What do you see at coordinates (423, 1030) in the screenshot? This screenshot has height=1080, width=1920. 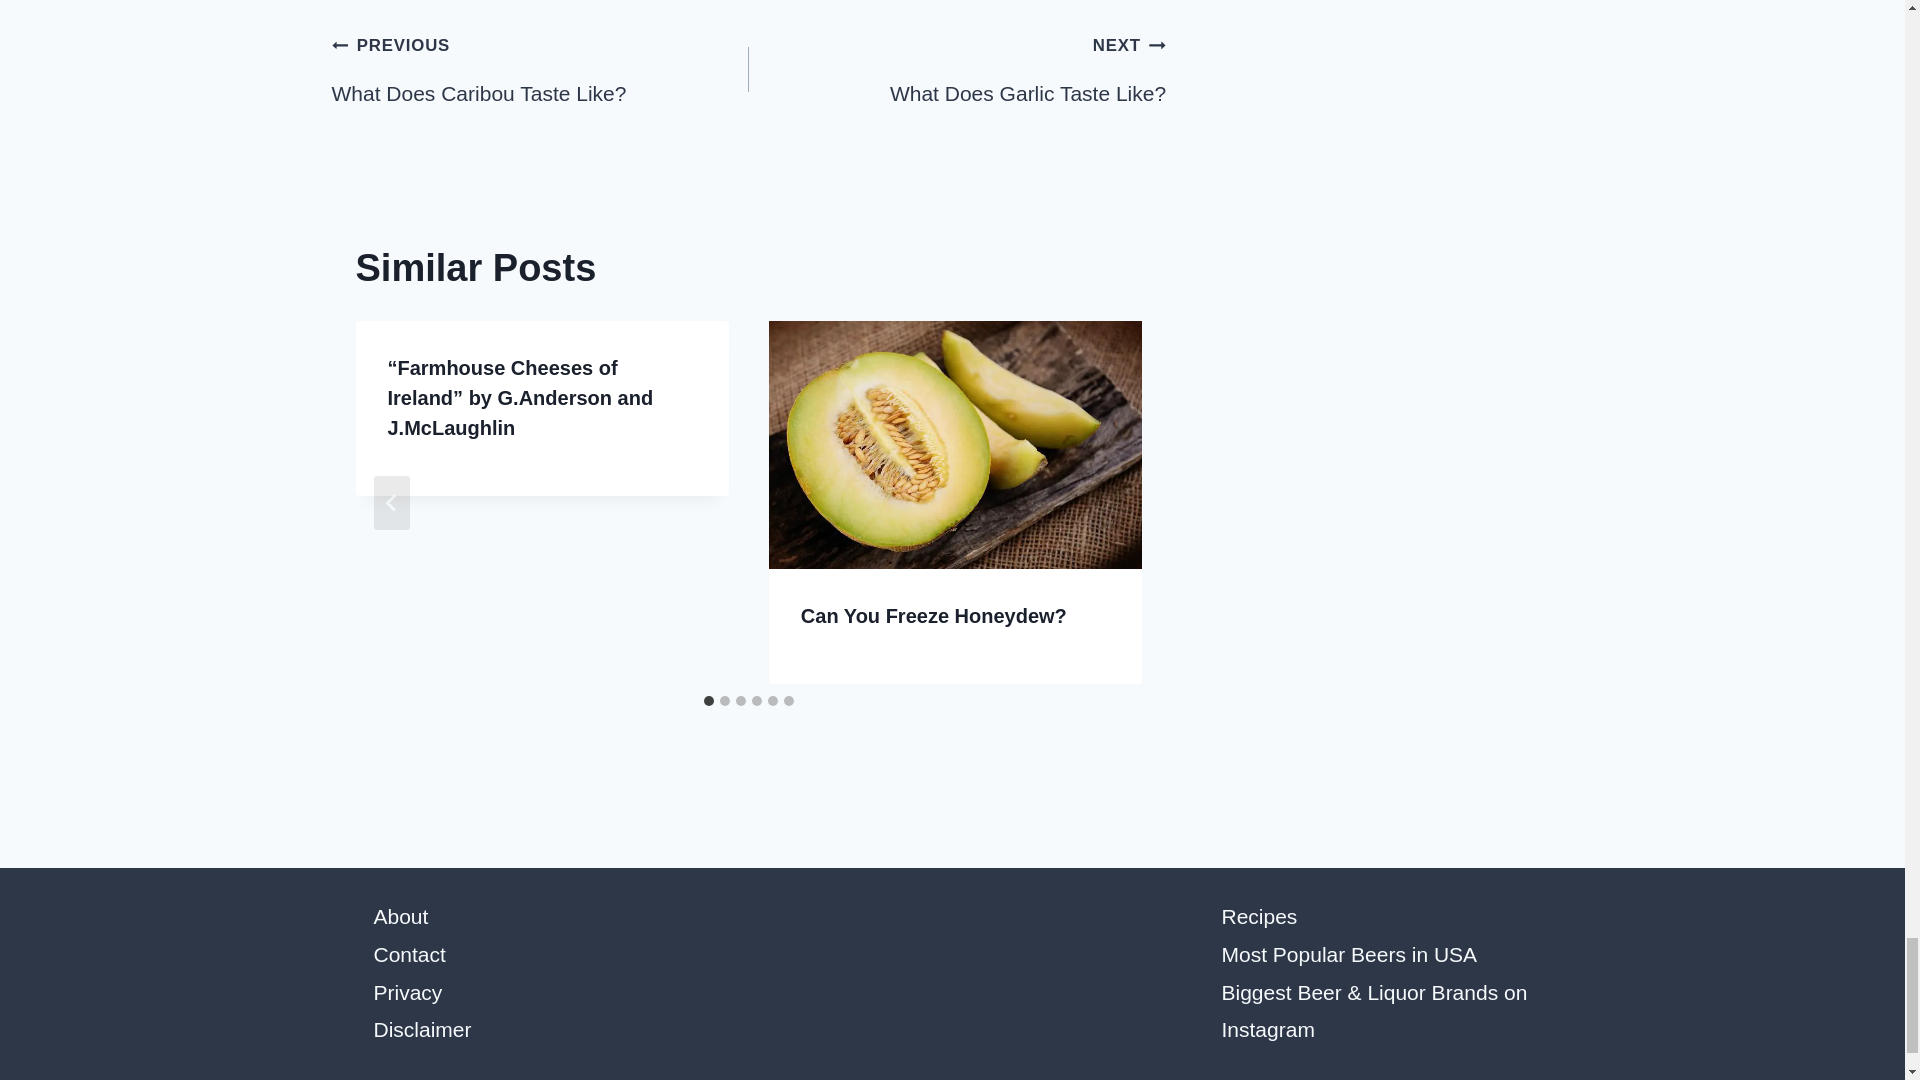 I see `Disclaimer` at bounding box center [423, 1030].